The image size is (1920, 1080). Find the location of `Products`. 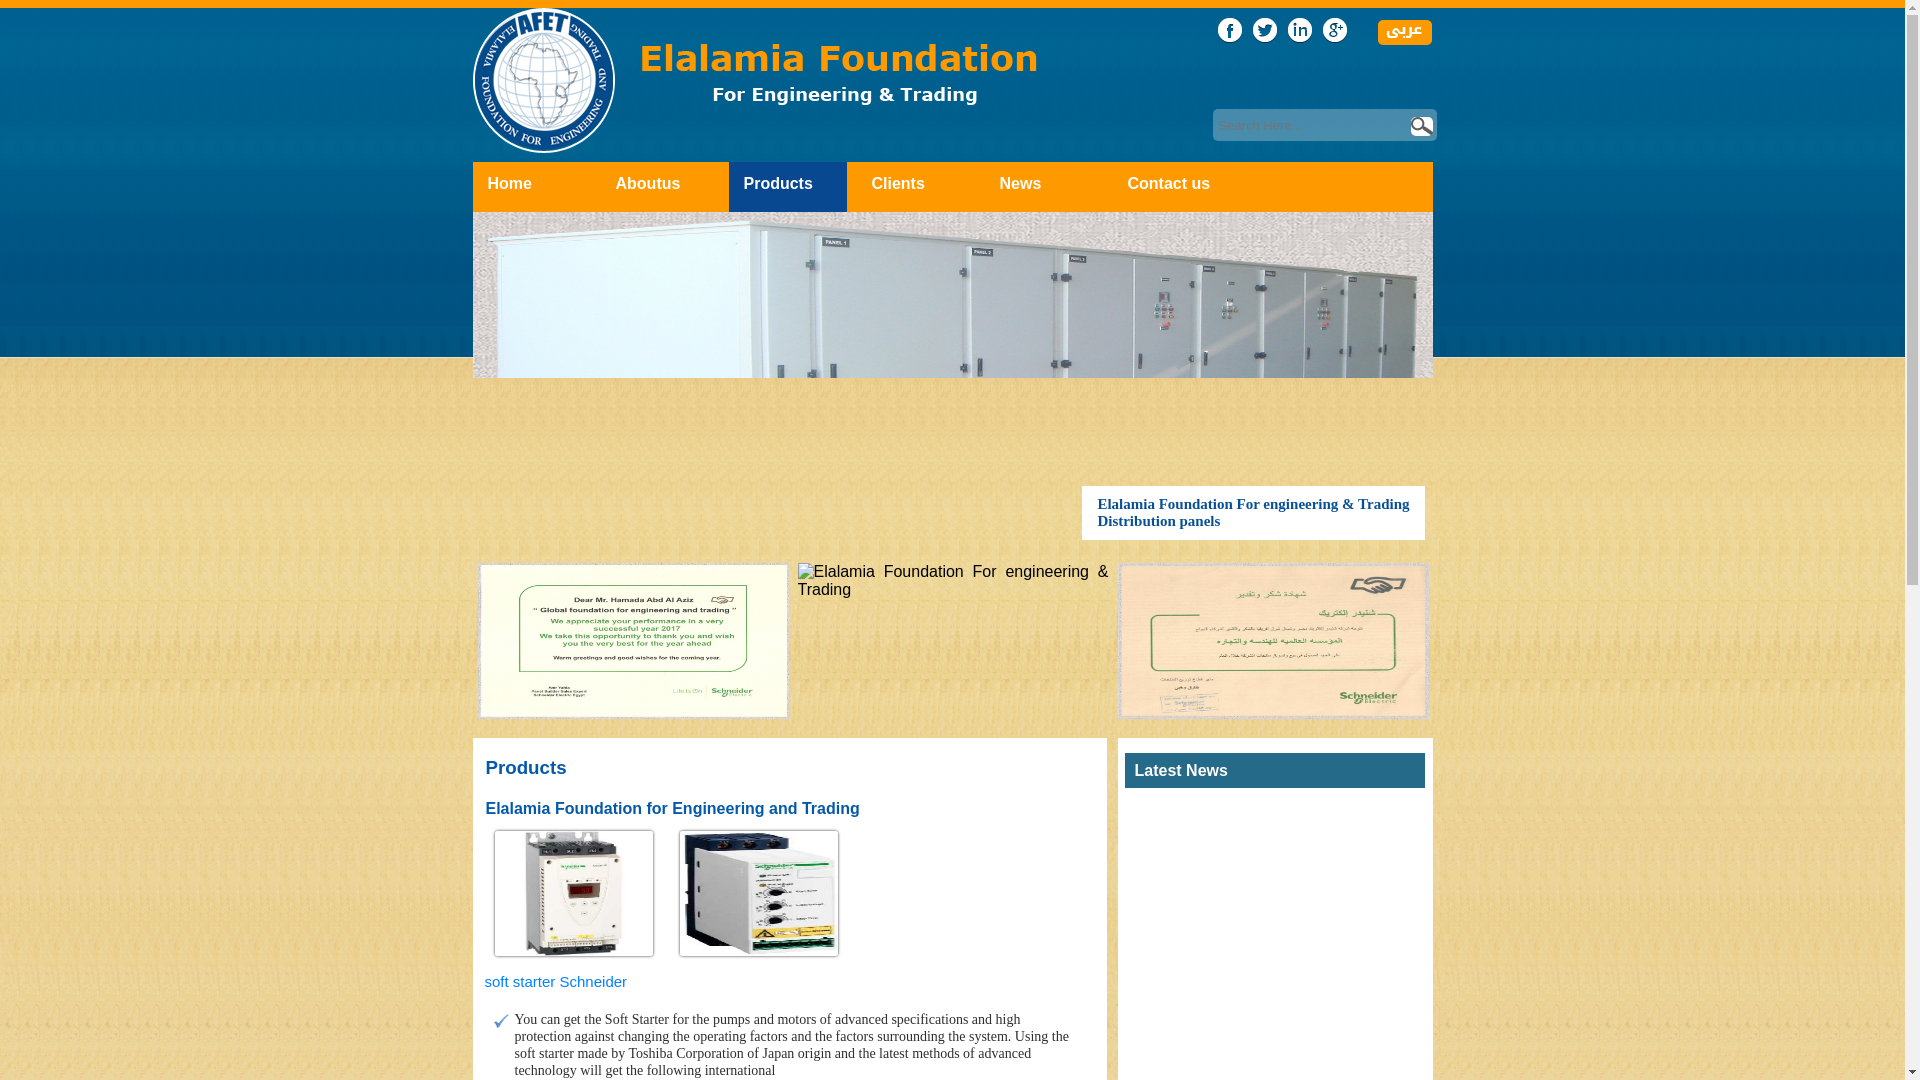

Products is located at coordinates (778, 183).